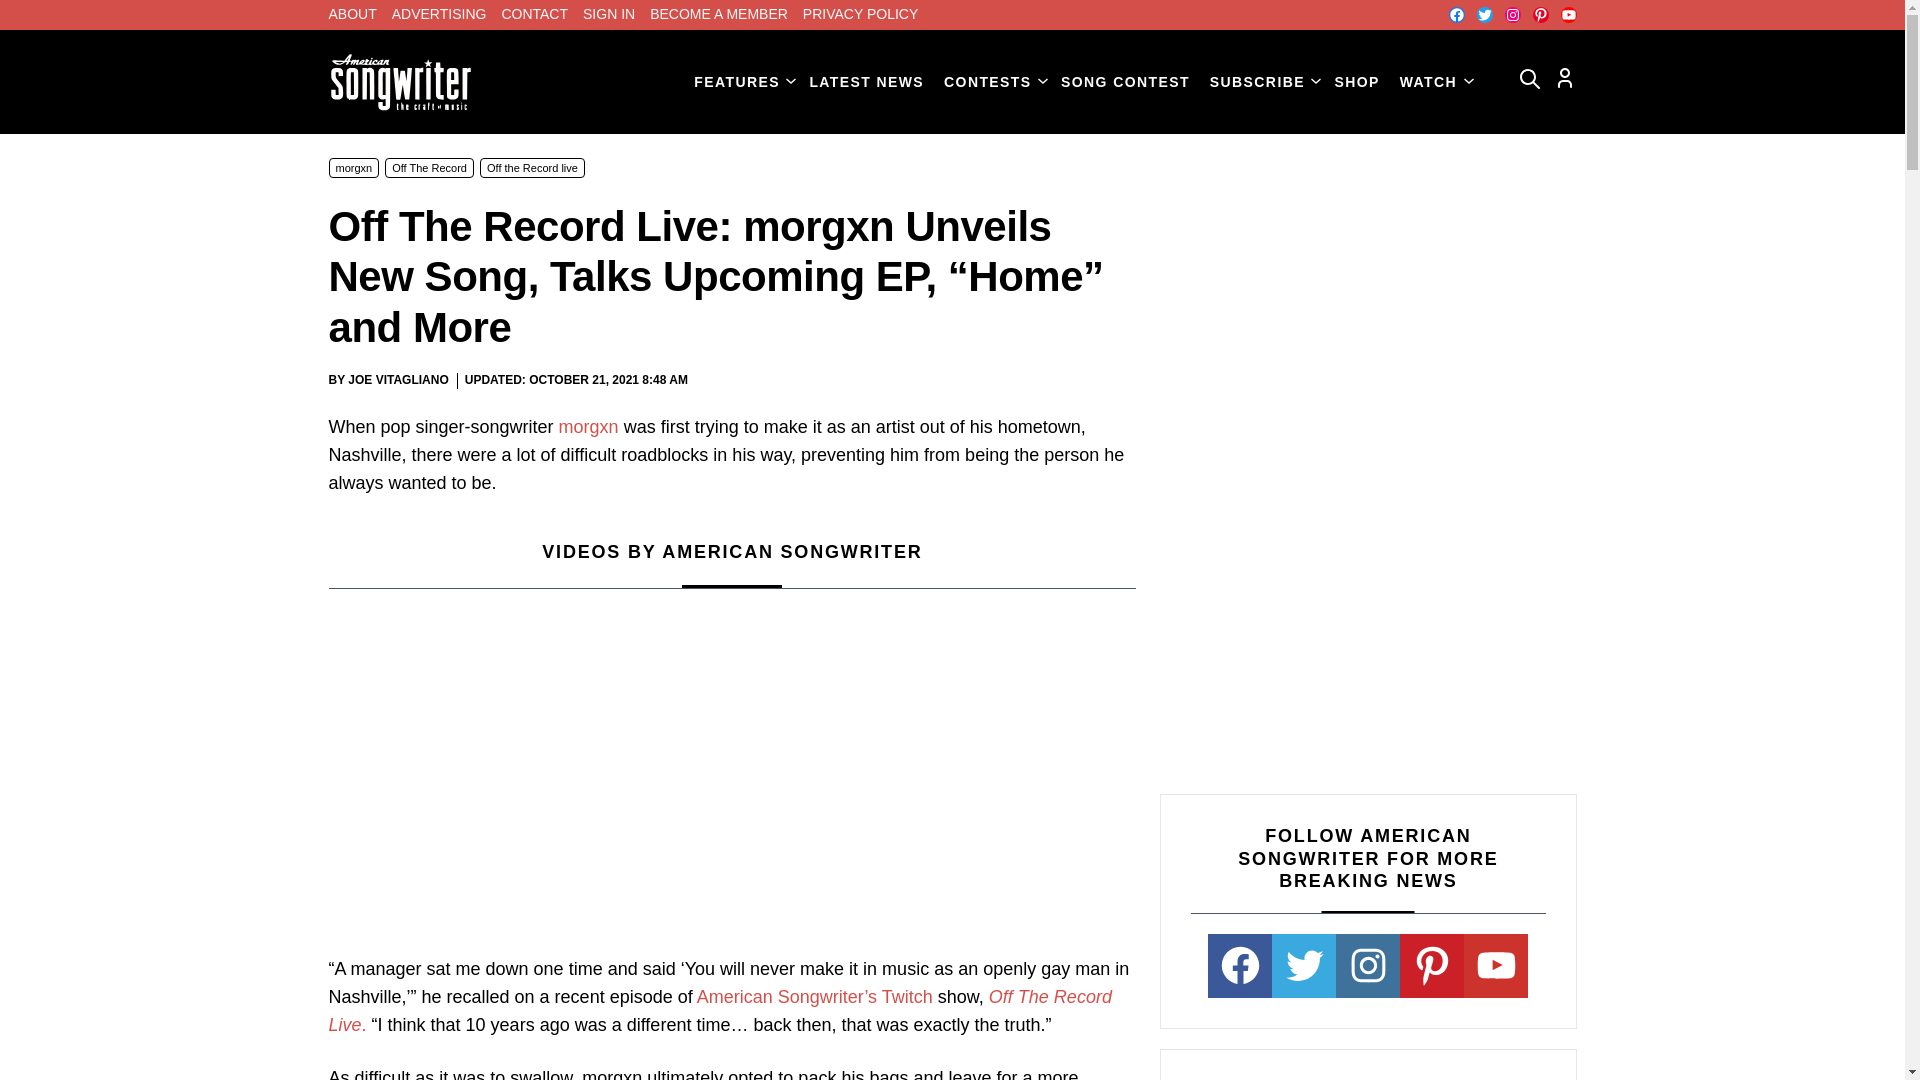 The width and height of the screenshot is (1920, 1080). What do you see at coordinates (1455, 14) in the screenshot?
I see `Facebook` at bounding box center [1455, 14].